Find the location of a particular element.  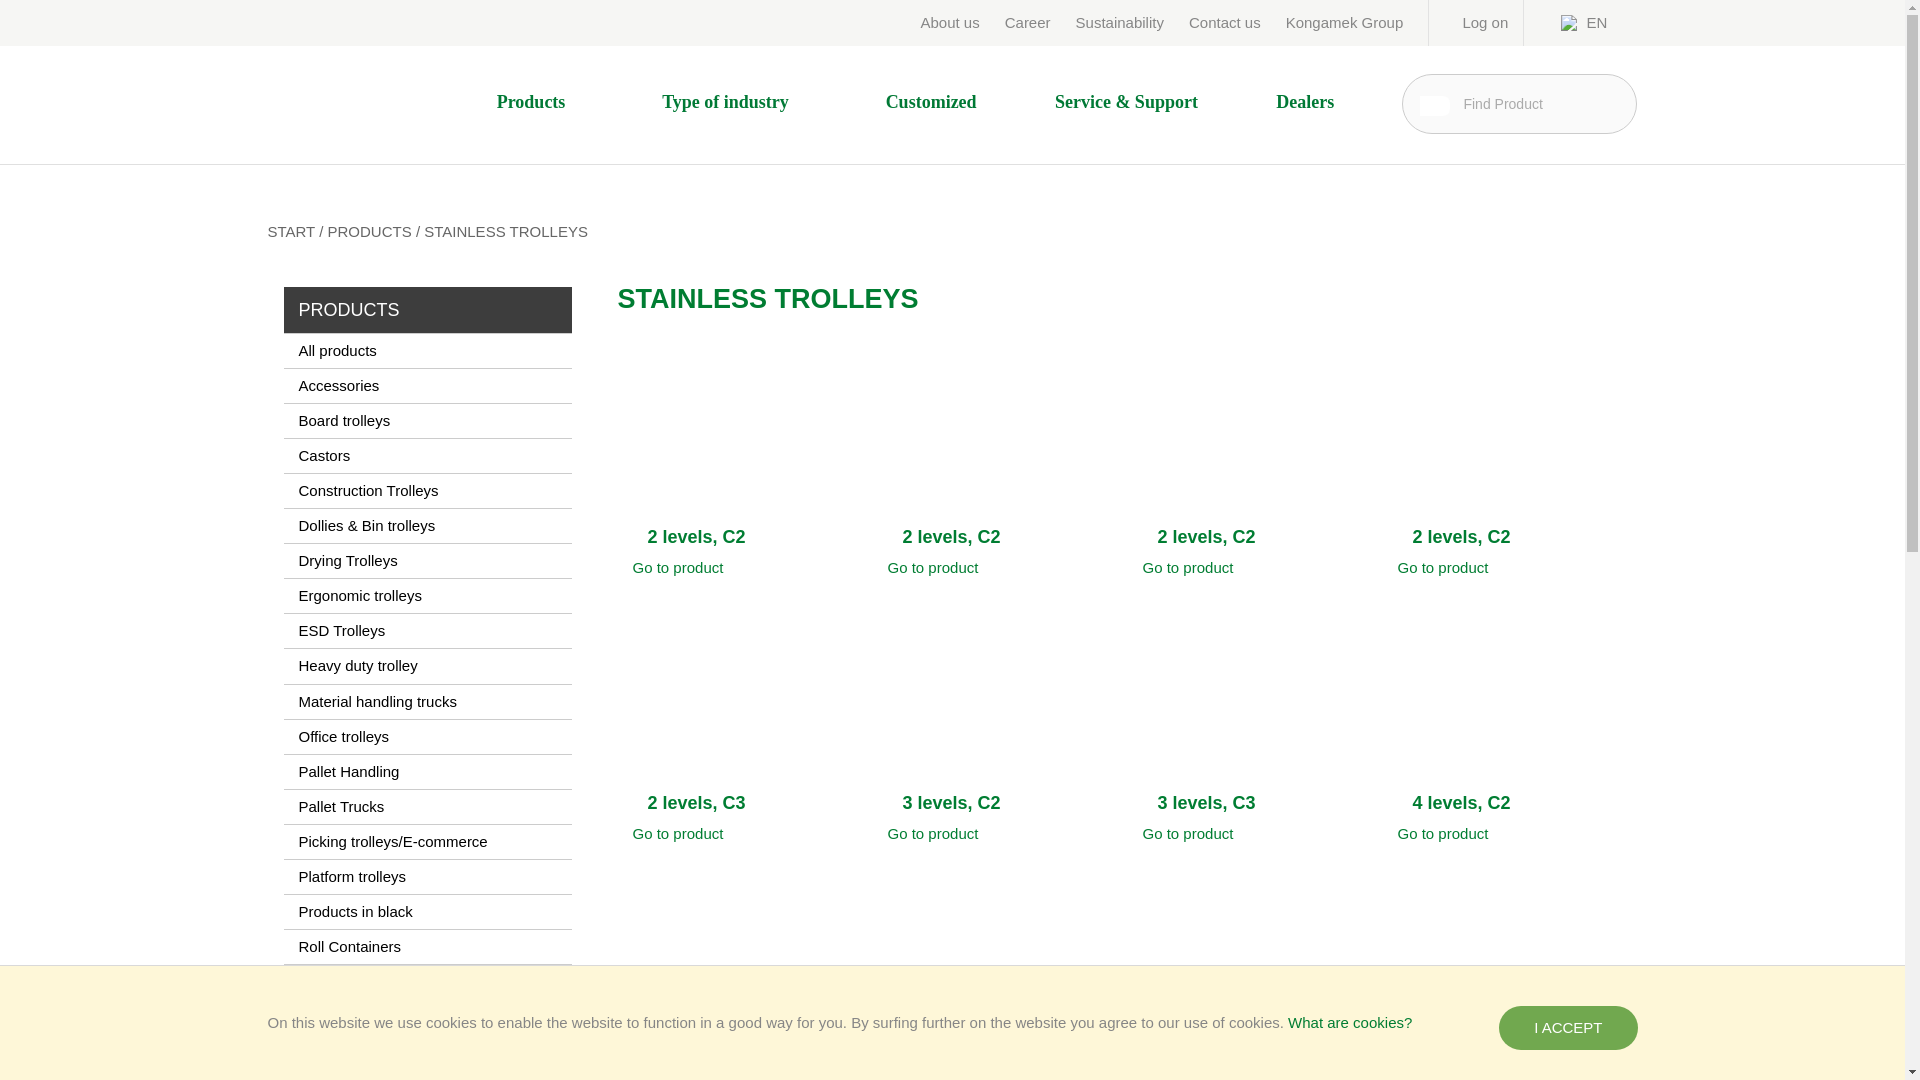

What are cookies? is located at coordinates (1350, 1022).